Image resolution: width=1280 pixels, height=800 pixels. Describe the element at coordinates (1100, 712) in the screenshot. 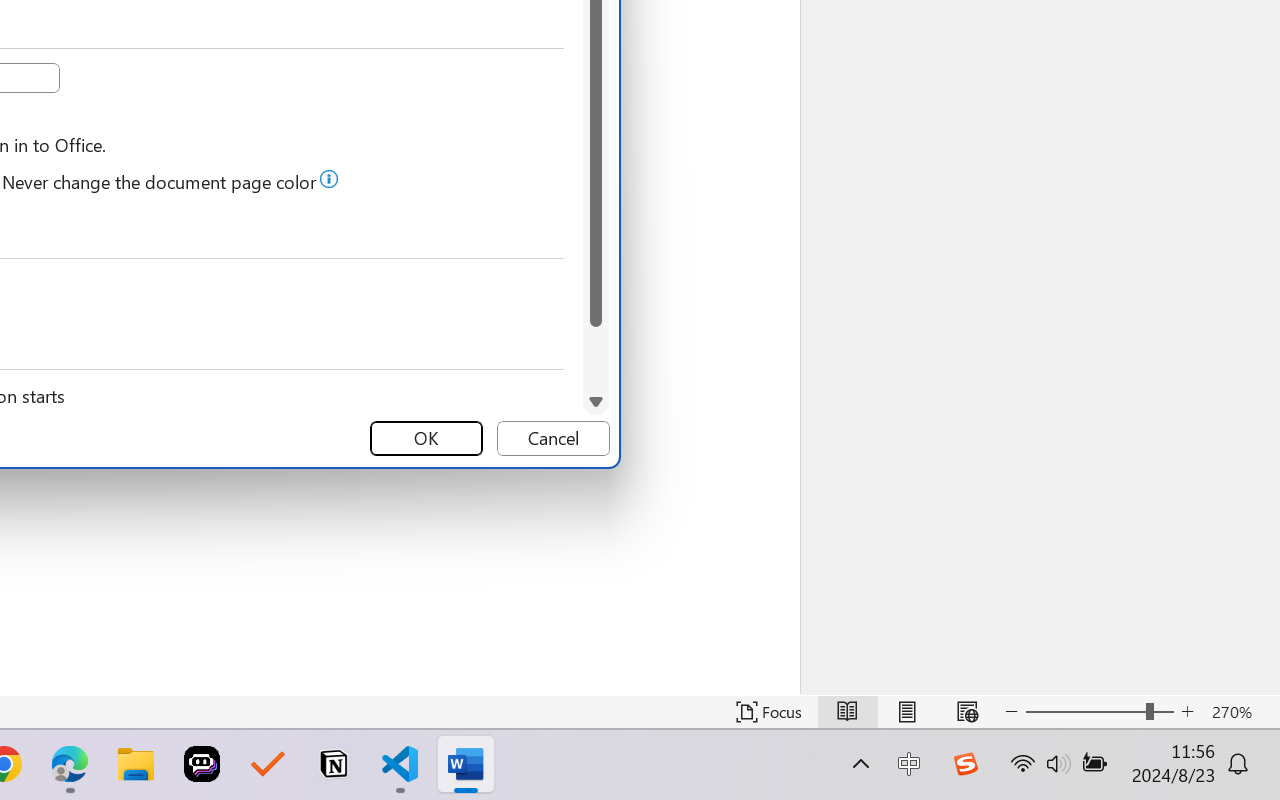

I see `Text Size` at that location.